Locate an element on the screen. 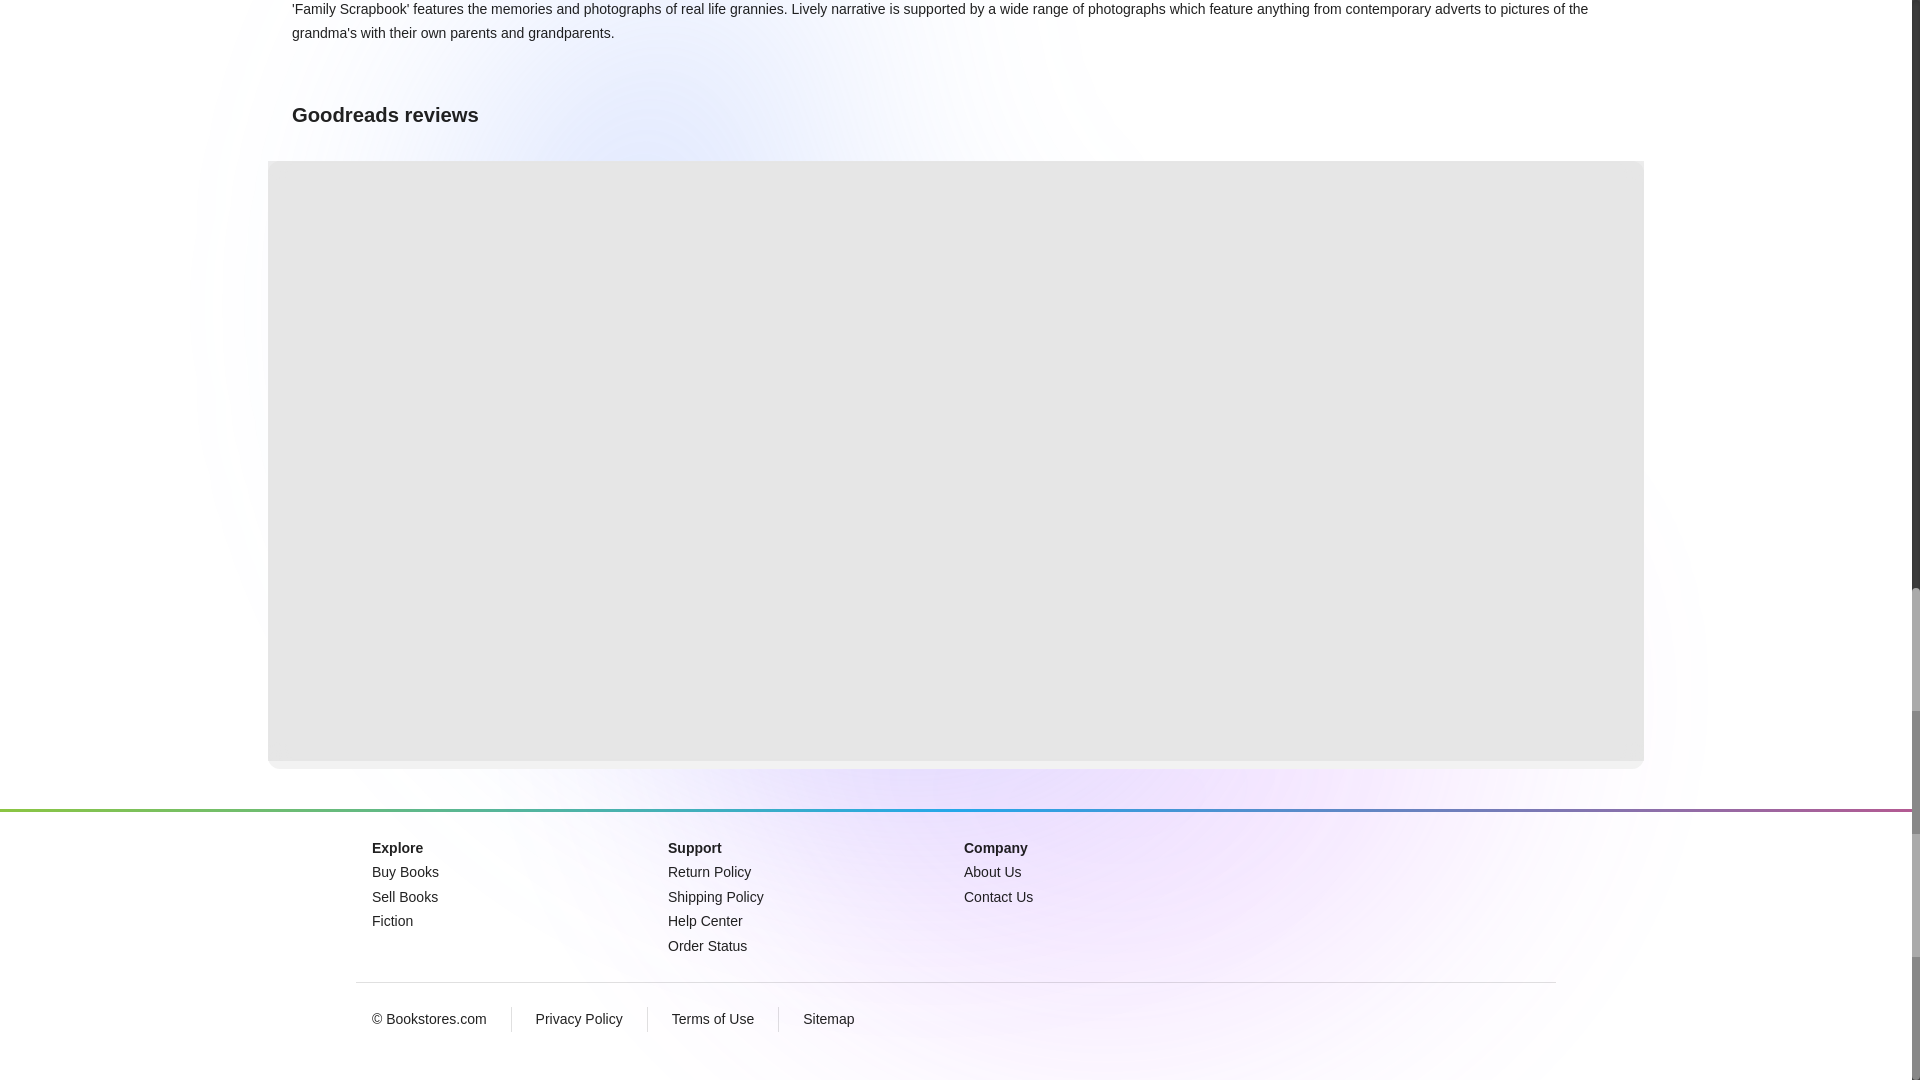  Shipping Policy is located at coordinates (716, 896).